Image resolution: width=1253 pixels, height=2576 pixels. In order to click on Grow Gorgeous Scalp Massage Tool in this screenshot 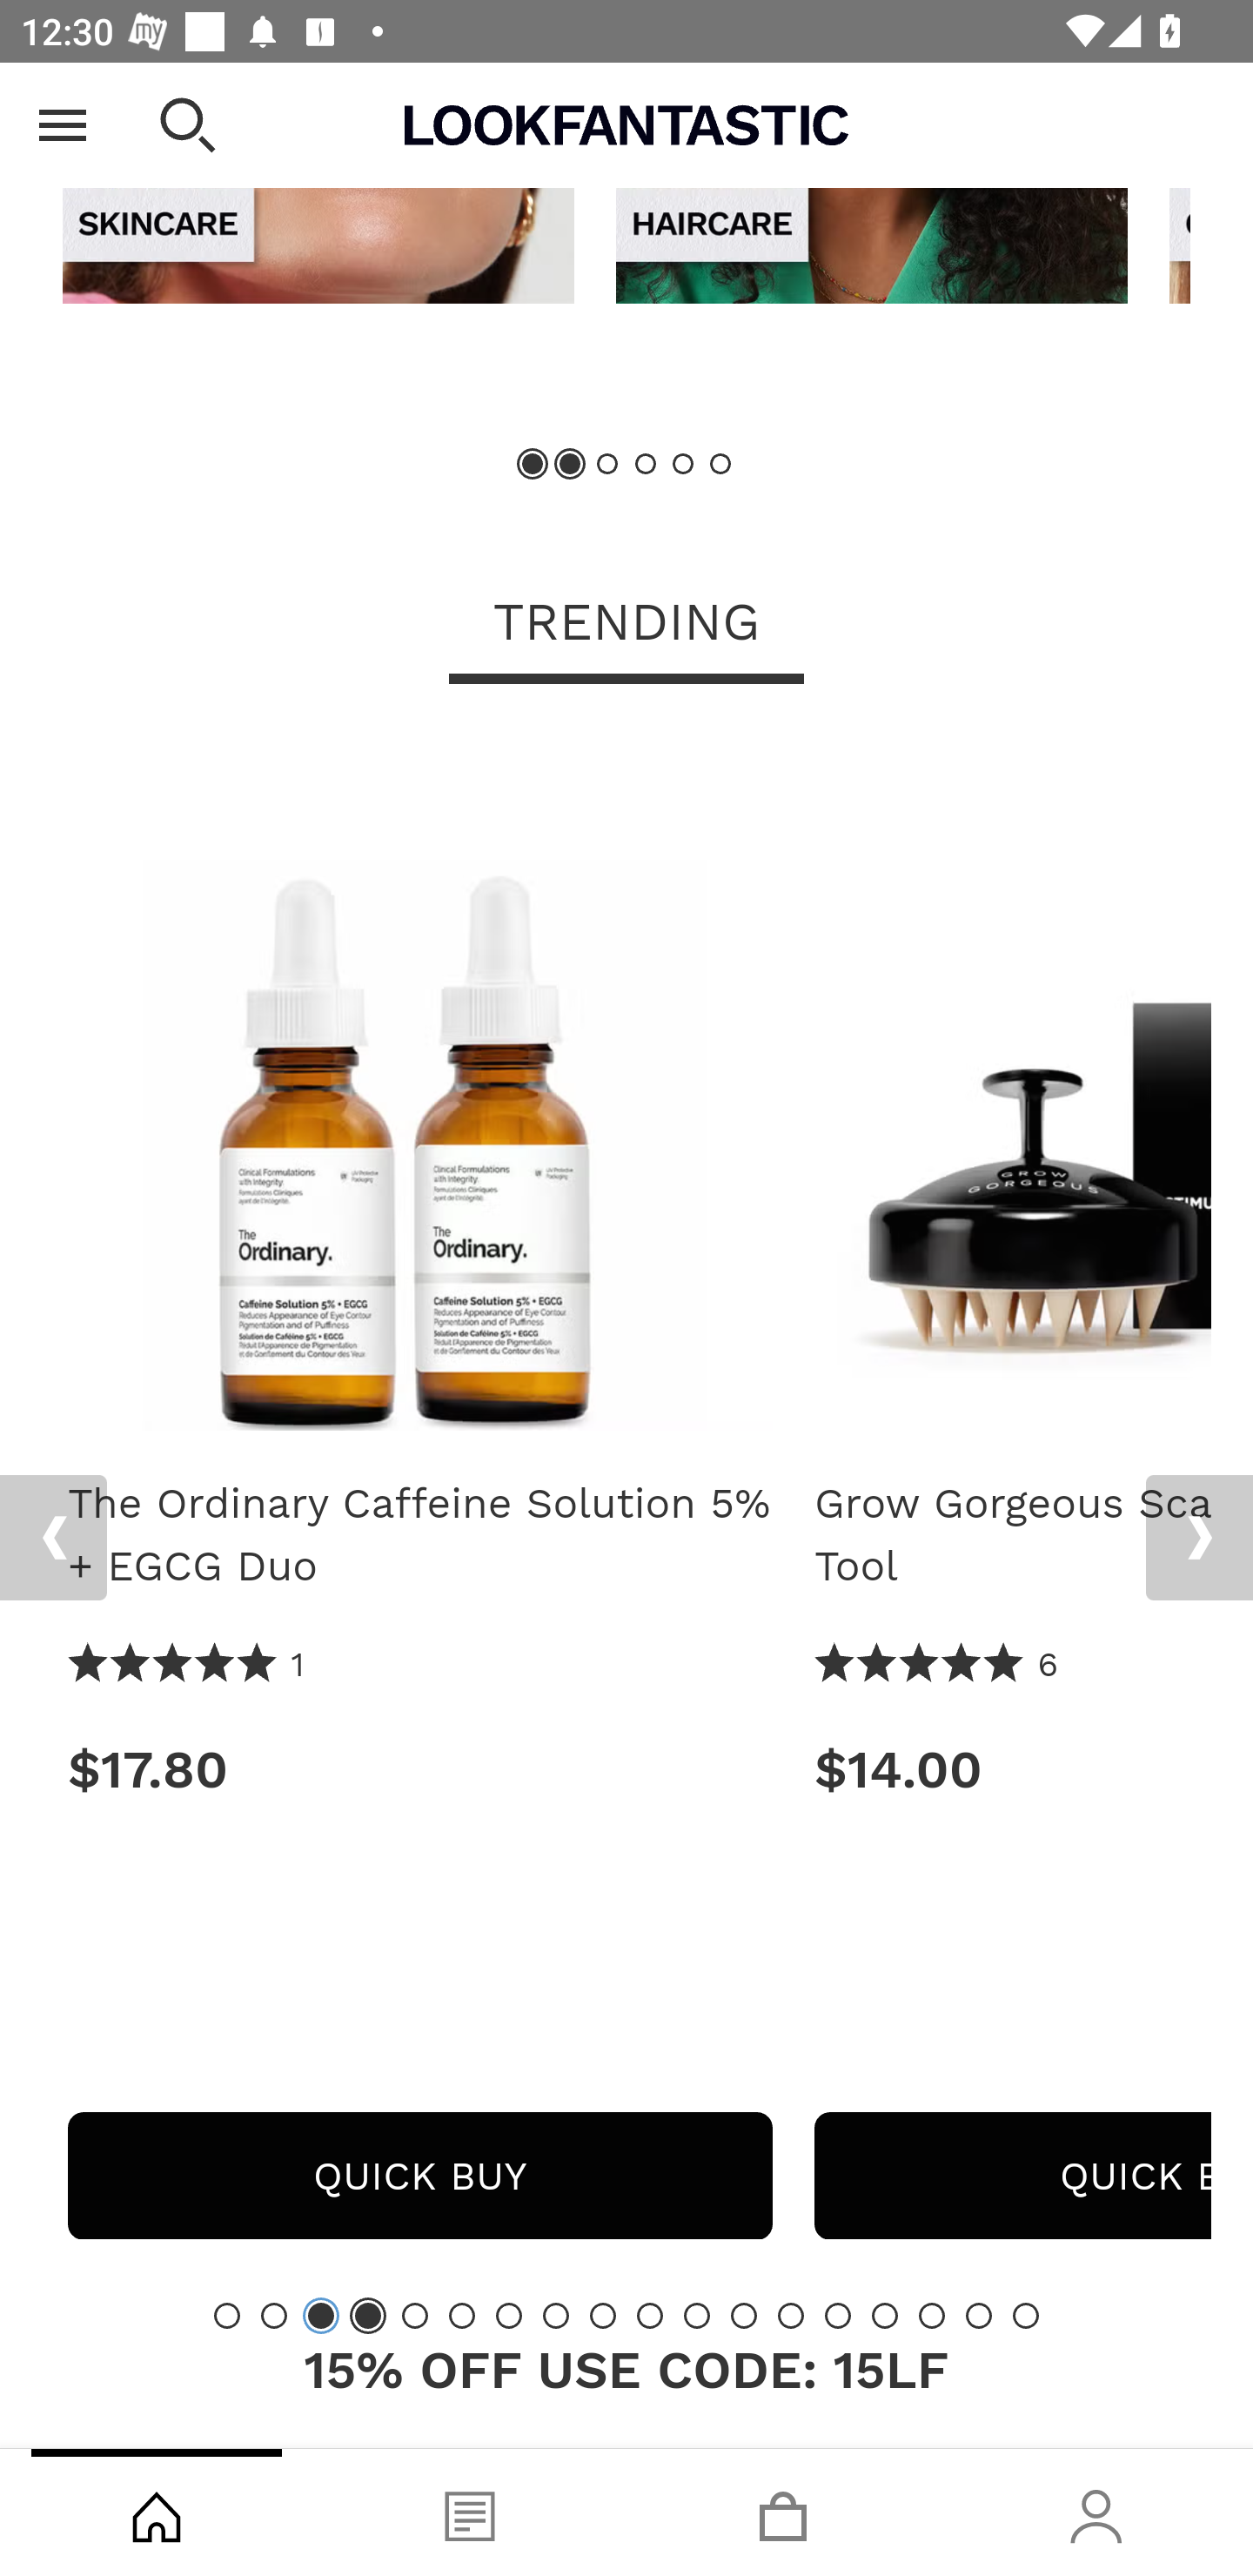, I will do `click(1013, 1090)`.